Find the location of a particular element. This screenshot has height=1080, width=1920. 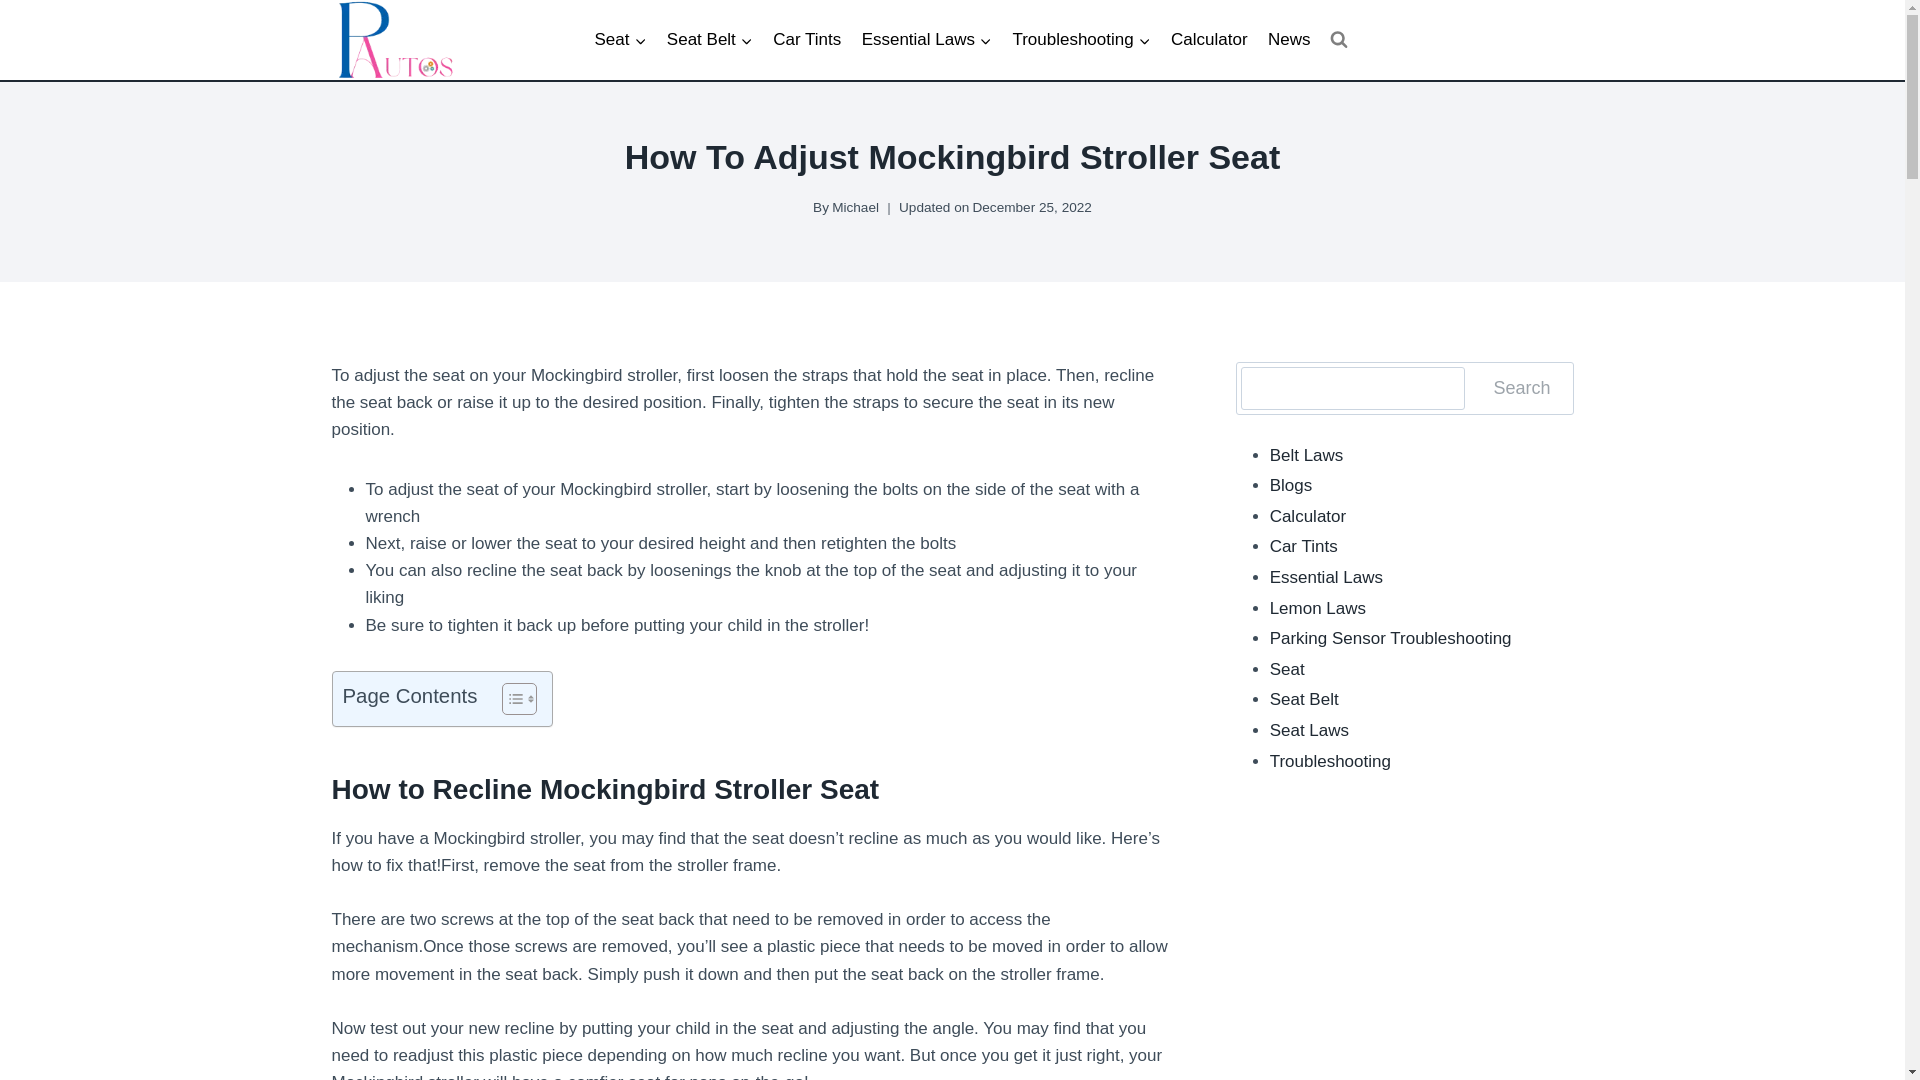

Car Tints is located at coordinates (806, 40).